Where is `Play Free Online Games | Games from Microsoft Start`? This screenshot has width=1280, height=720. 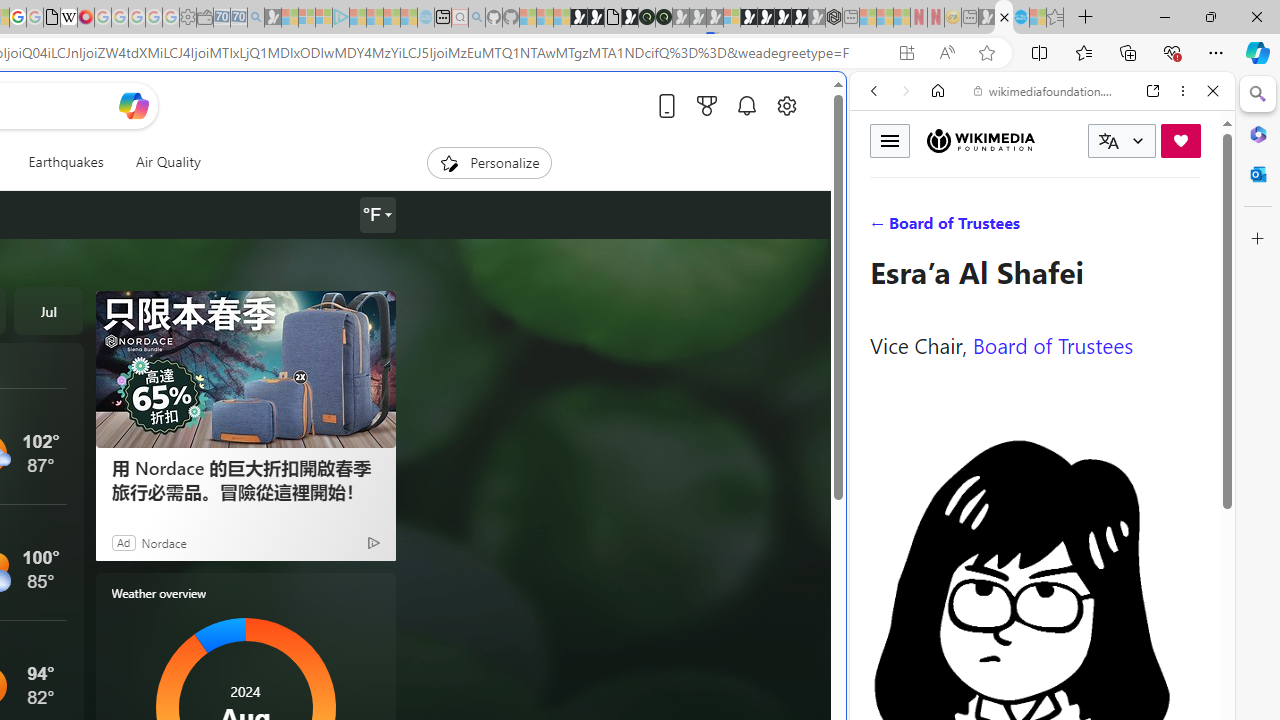
Play Free Online Games | Games from Microsoft Start is located at coordinates (766, 18).